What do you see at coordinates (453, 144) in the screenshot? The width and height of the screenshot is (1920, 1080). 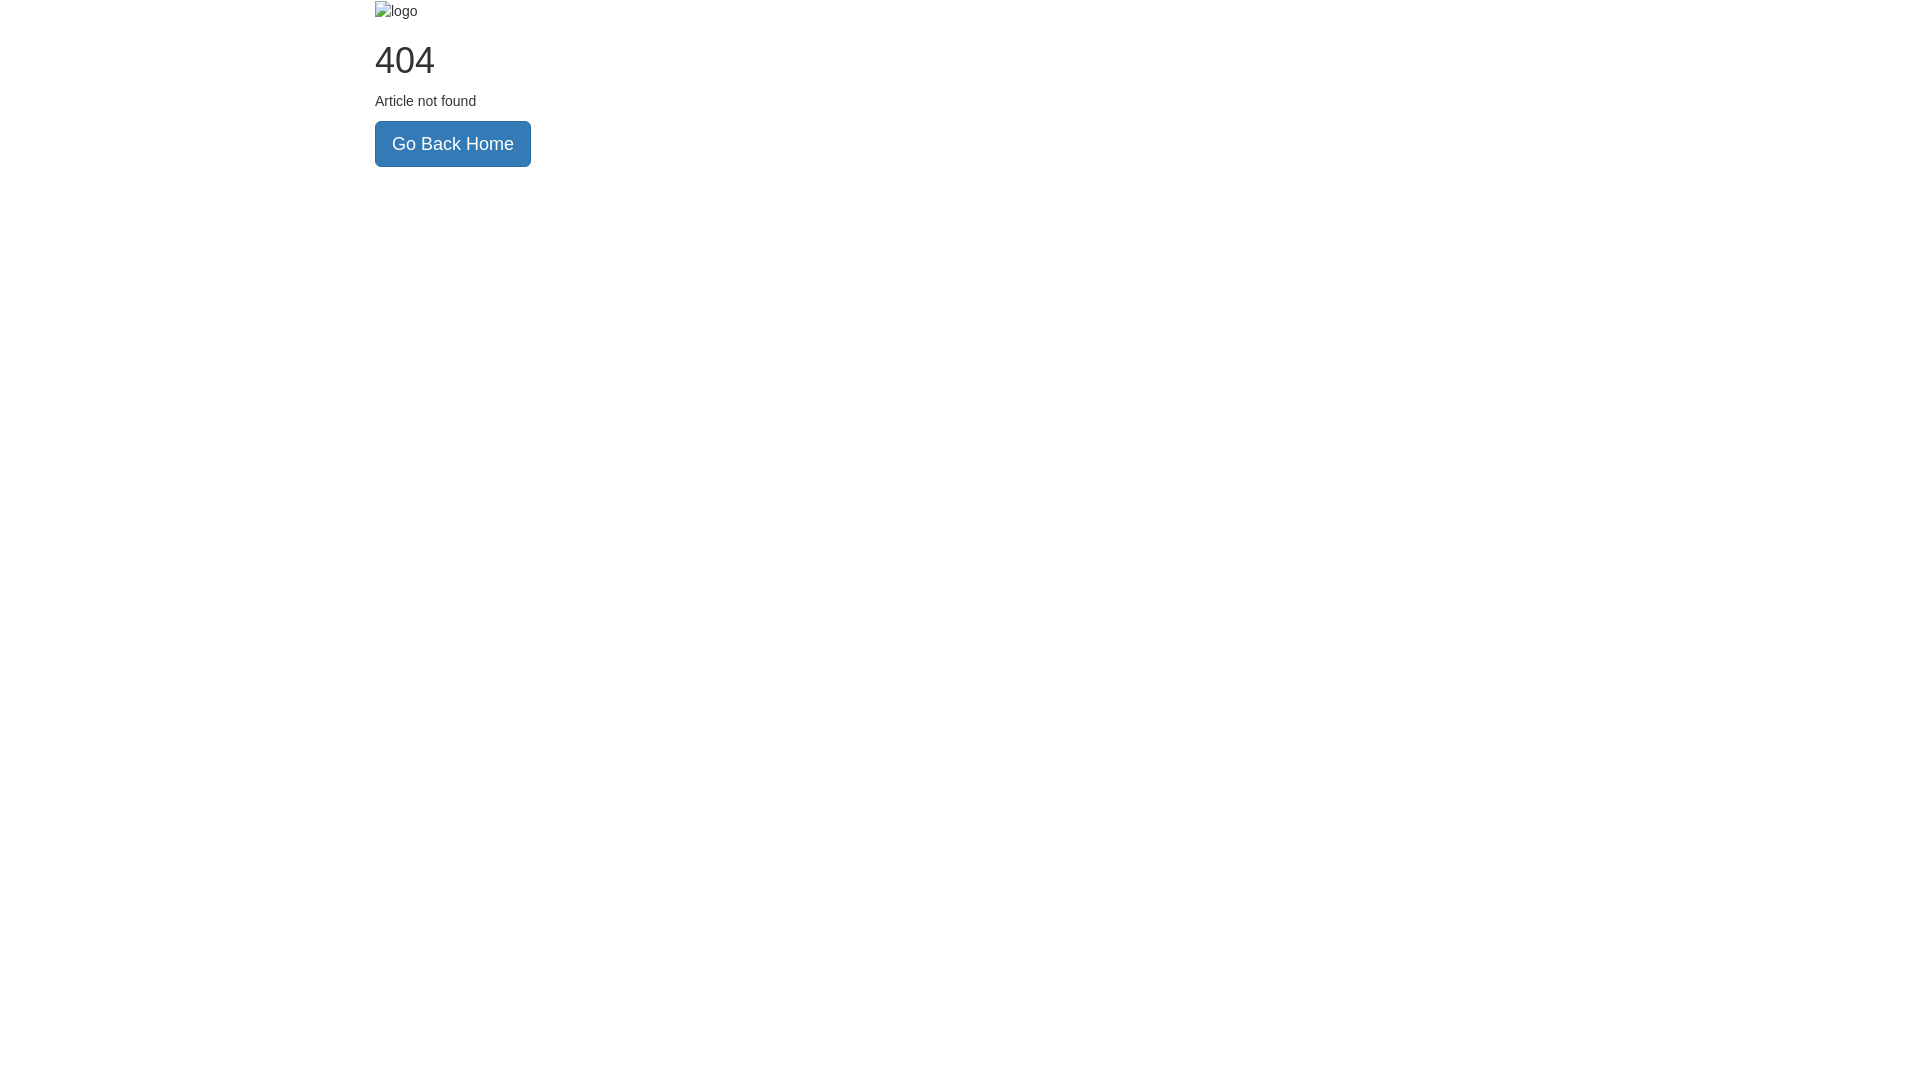 I see `Go Back Home` at bounding box center [453, 144].